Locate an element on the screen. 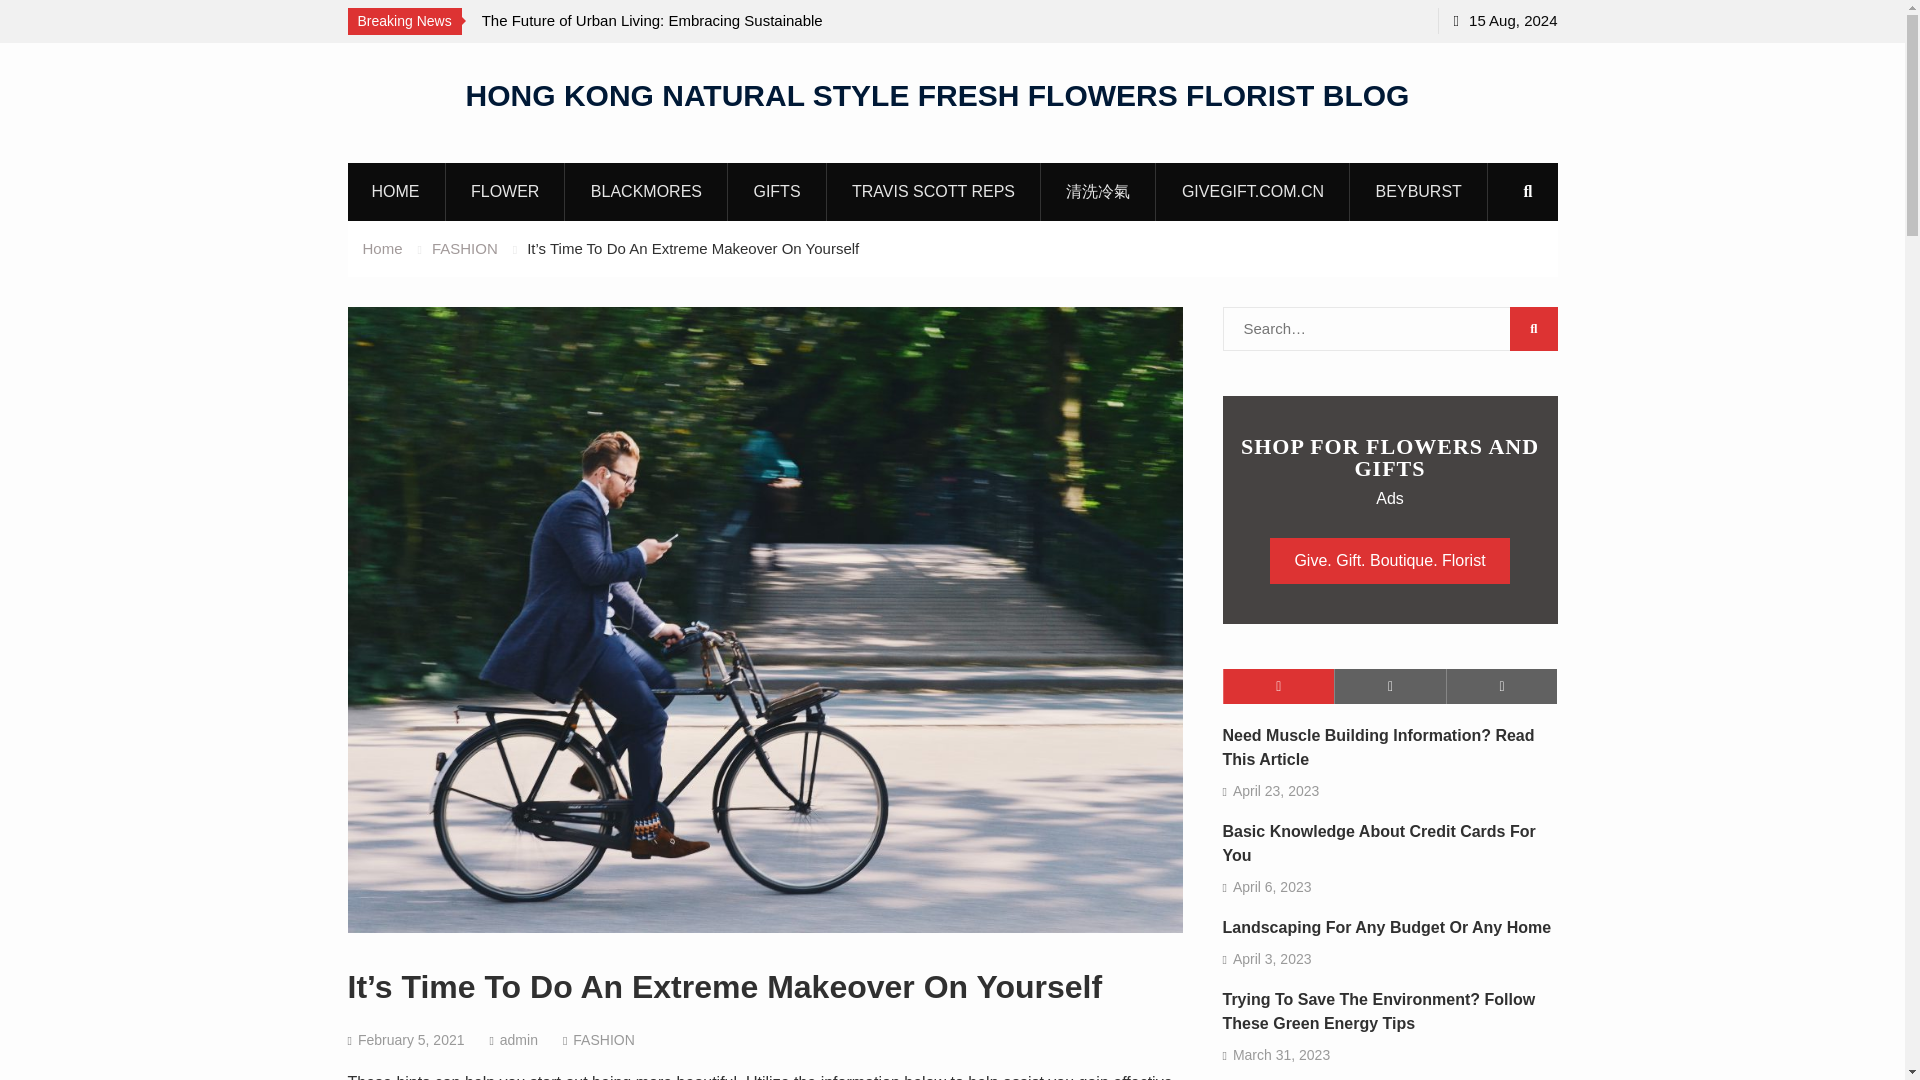  Home is located at coordinates (382, 248).